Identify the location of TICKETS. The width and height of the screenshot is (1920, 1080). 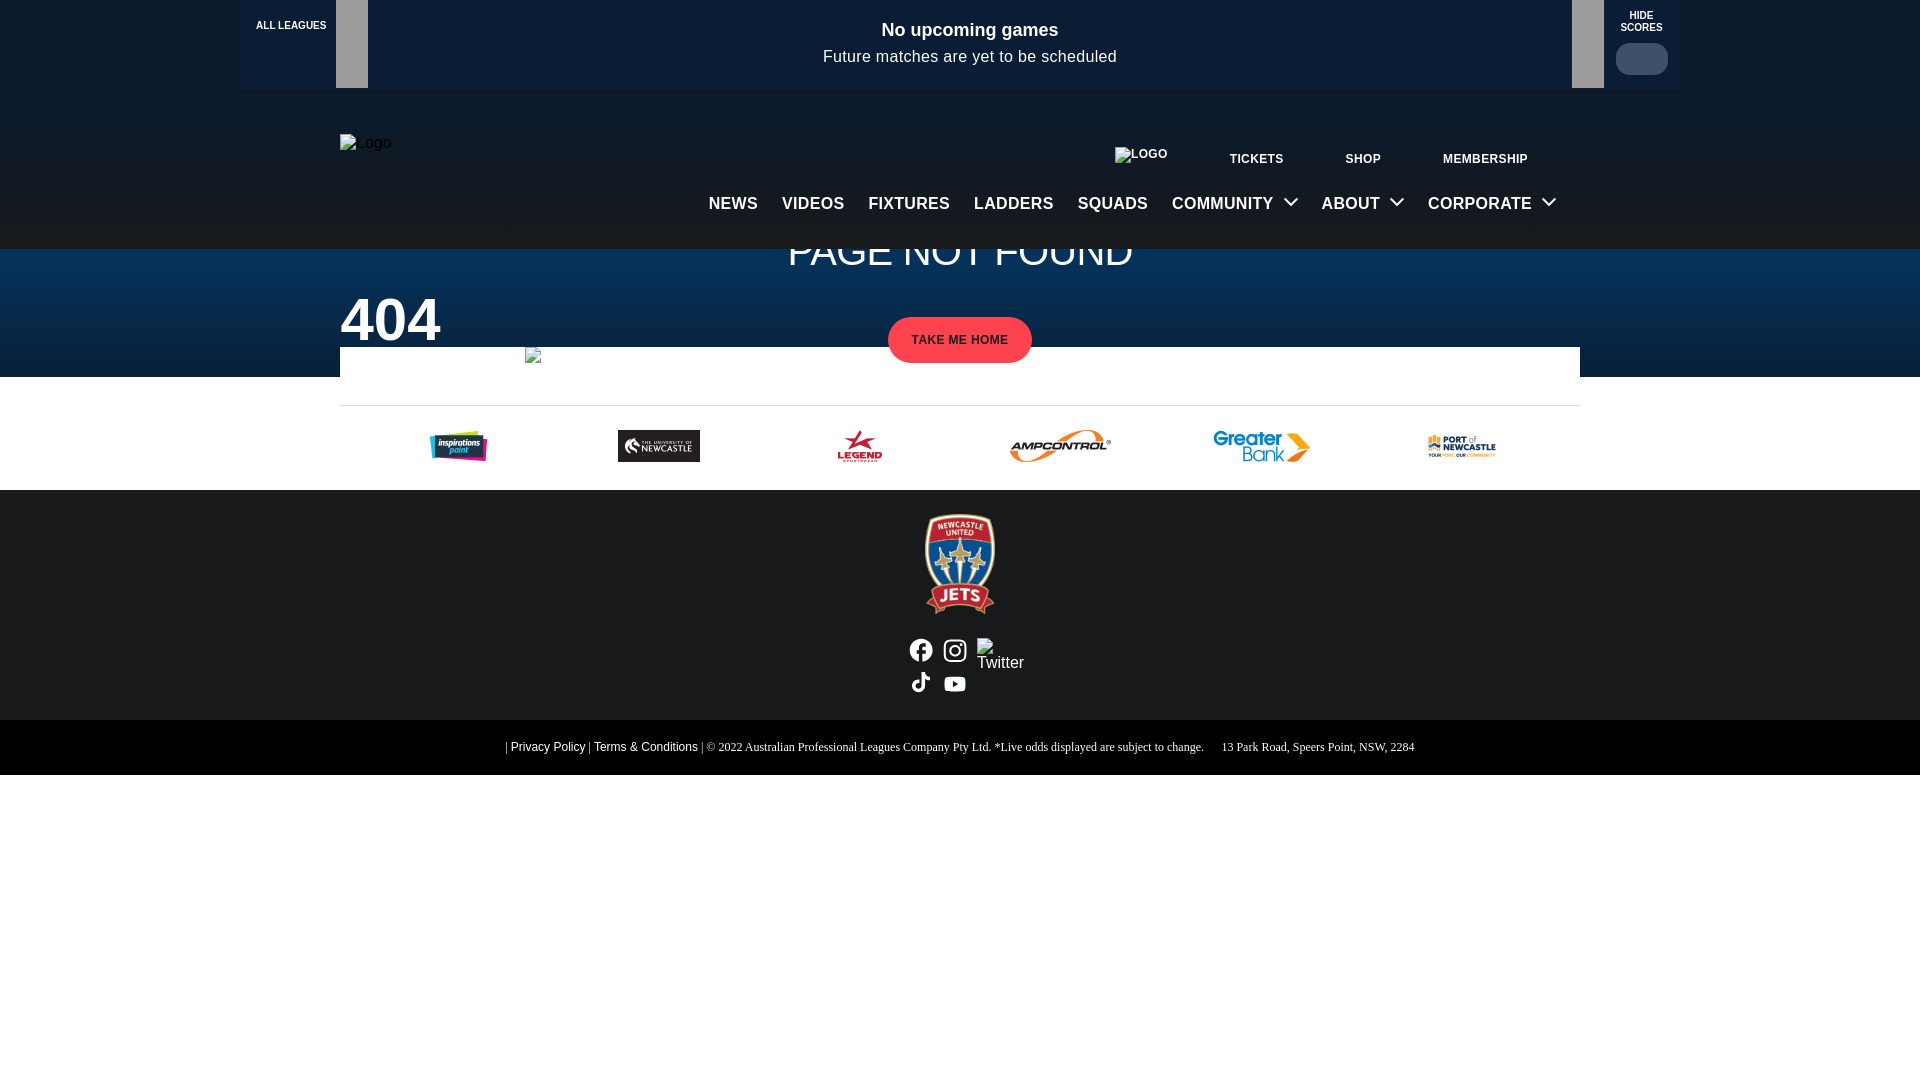
(1254, 158).